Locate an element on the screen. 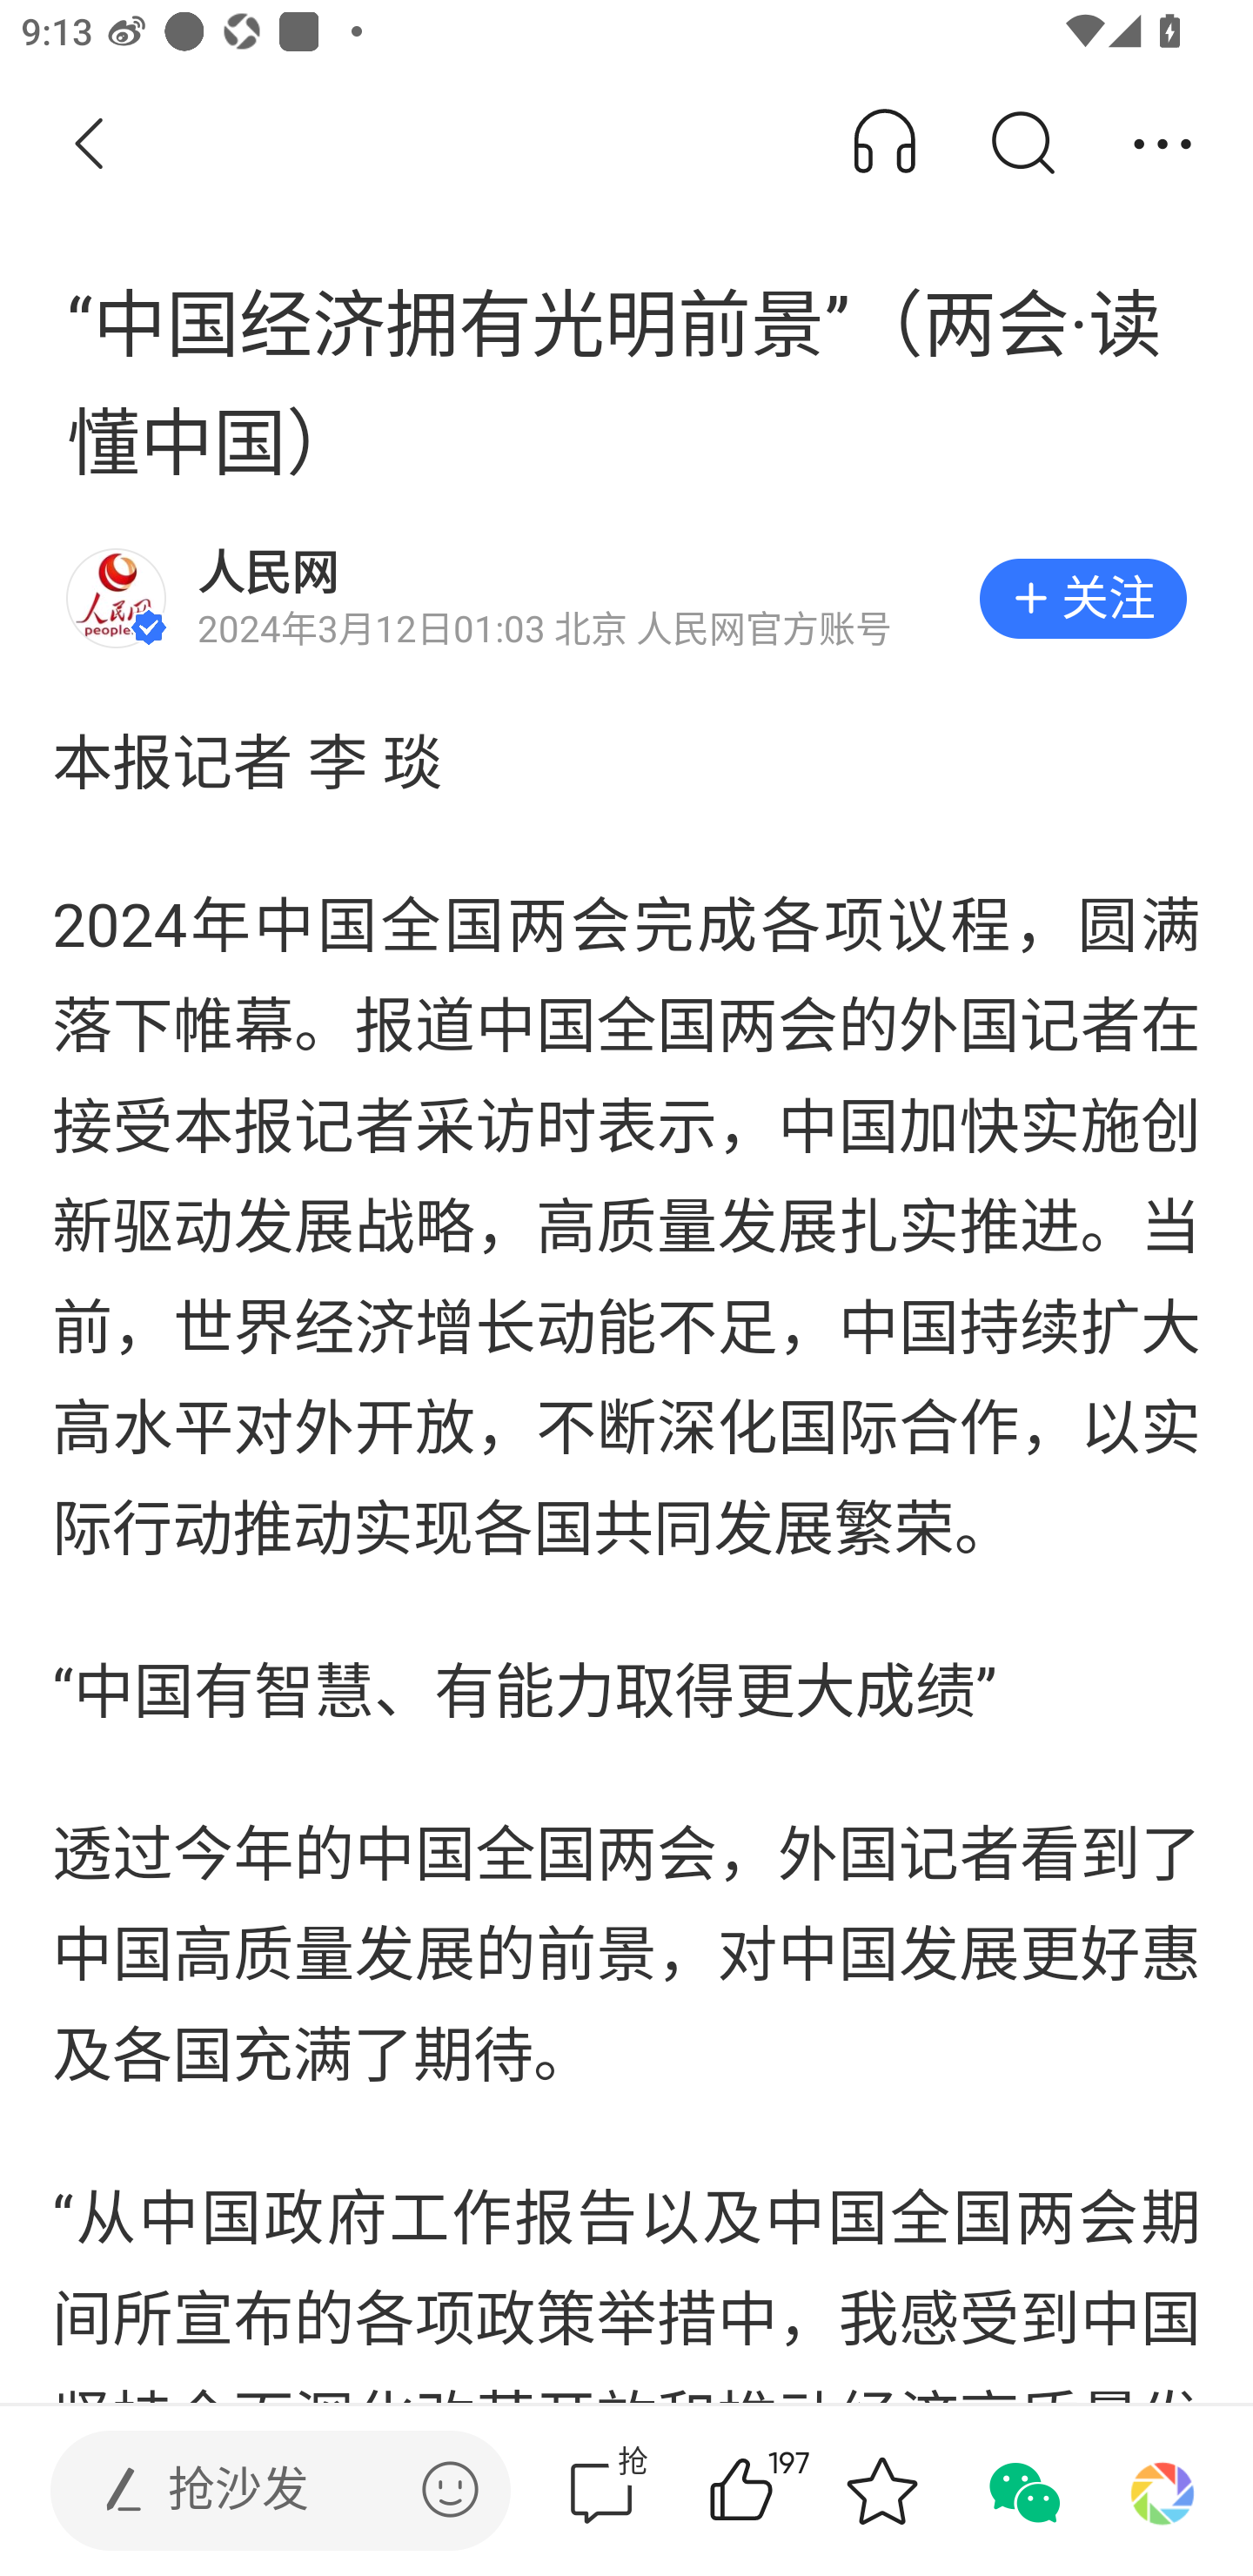 The width and height of the screenshot is (1253, 2576).  关注 is located at coordinates (1082, 599).